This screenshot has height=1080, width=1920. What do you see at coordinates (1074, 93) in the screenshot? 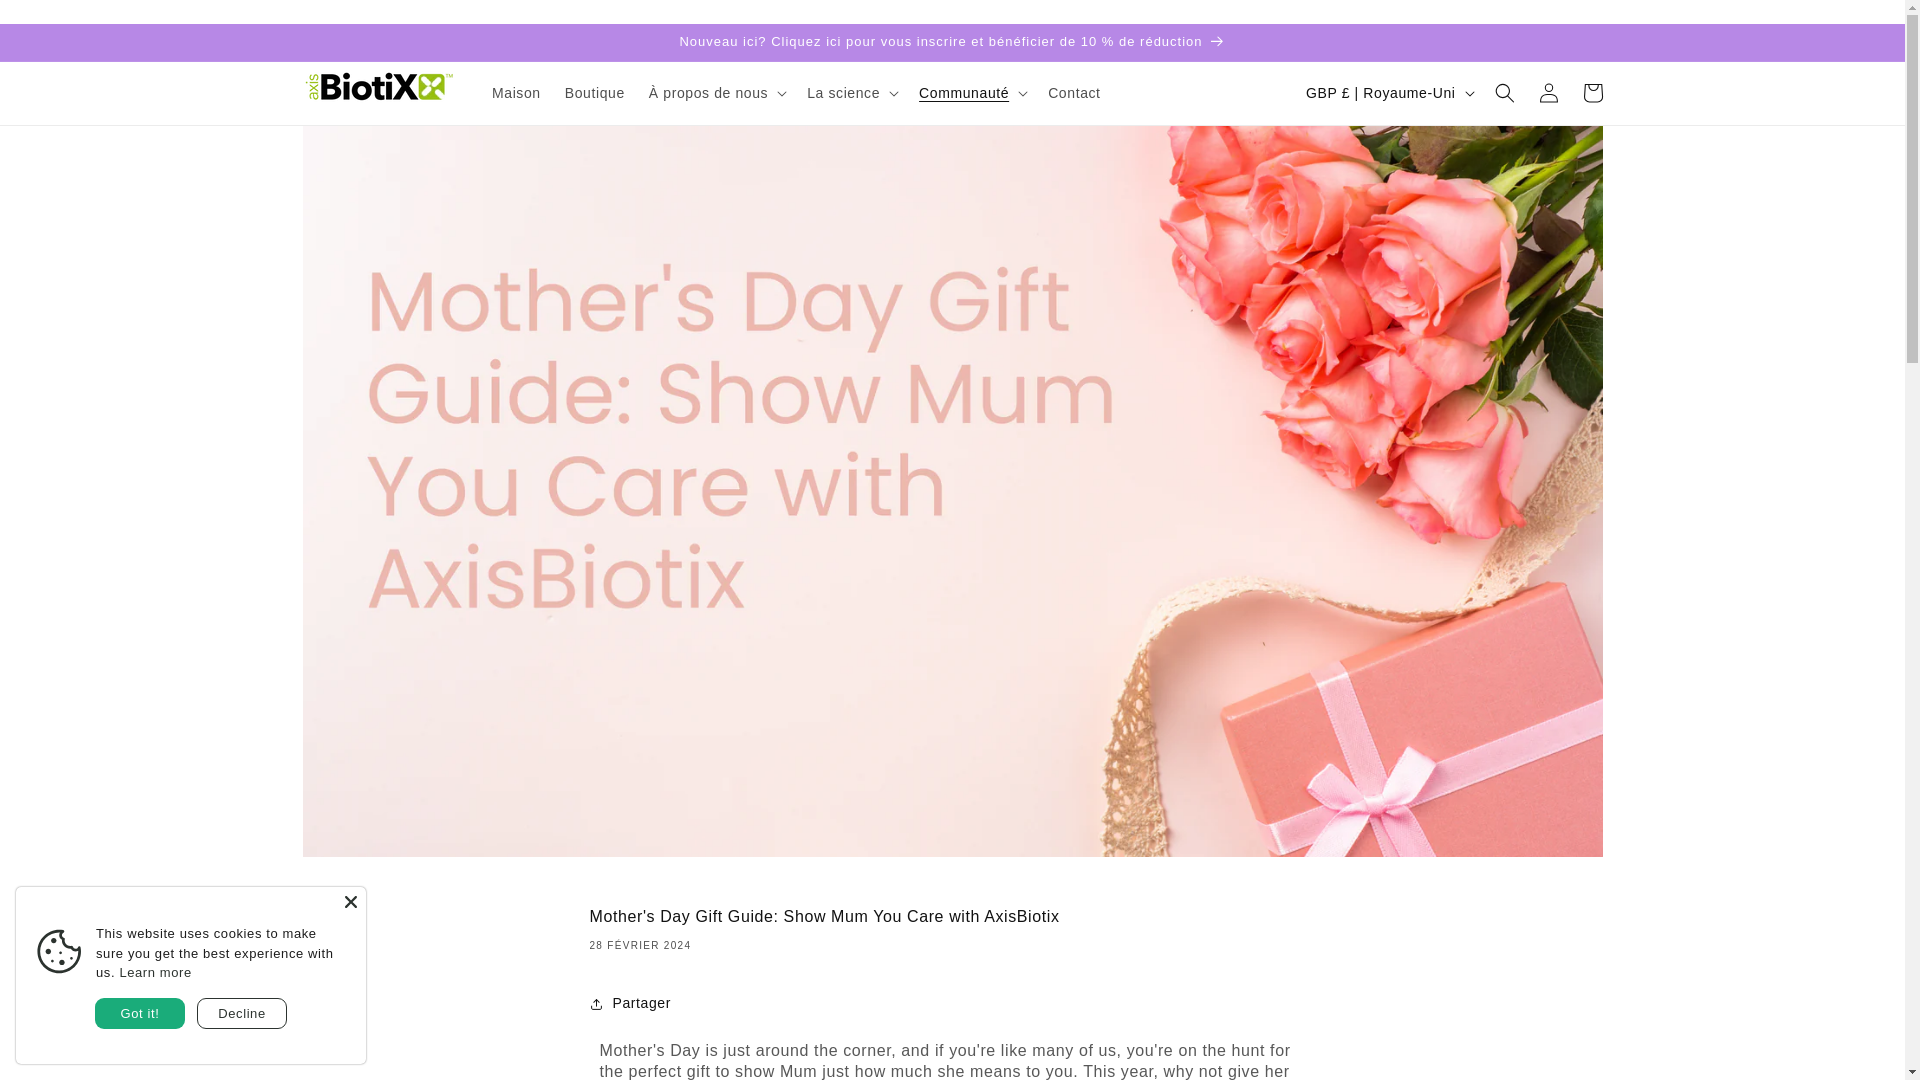
I see `Contact` at bounding box center [1074, 93].